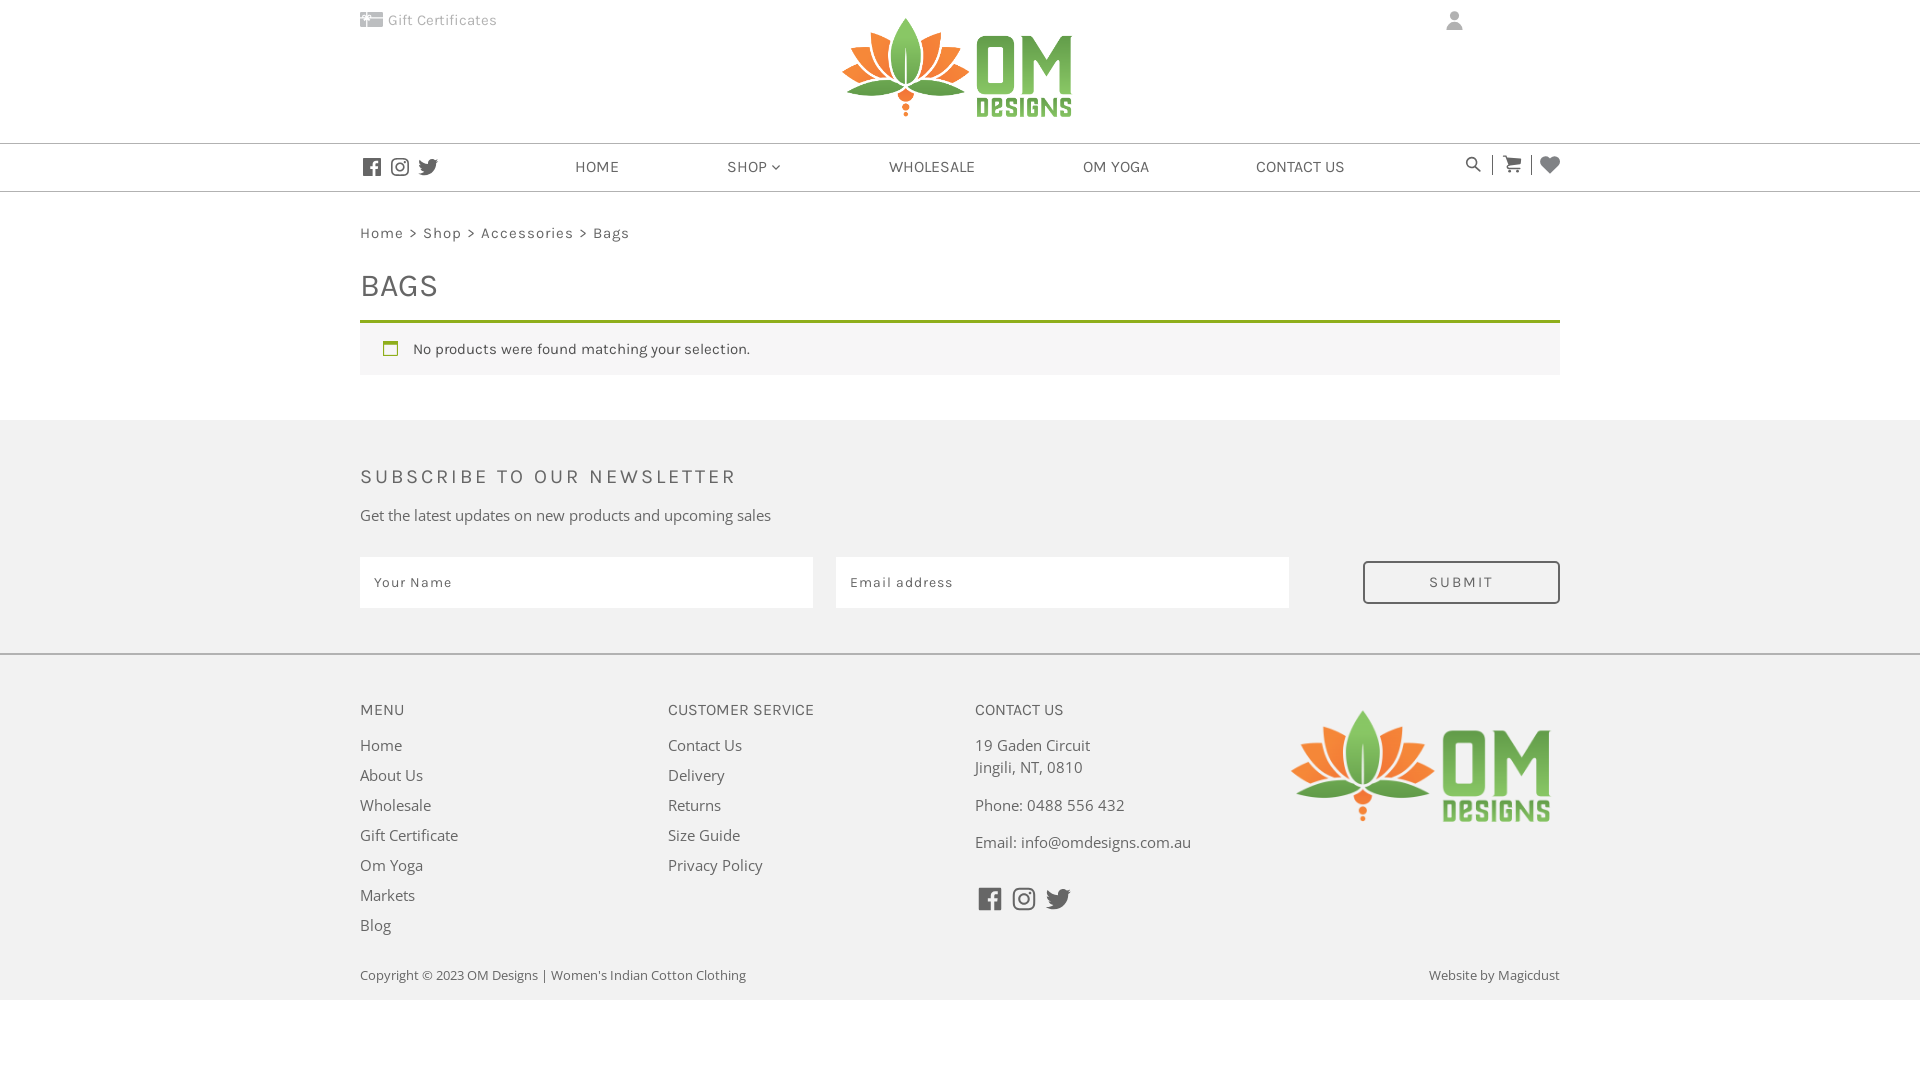 Image resolution: width=1920 pixels, height=1080 pixels. What do you see at coordinates (388, 894) in the screenshot?
I see `Markets` at bounding box center [388, 894].